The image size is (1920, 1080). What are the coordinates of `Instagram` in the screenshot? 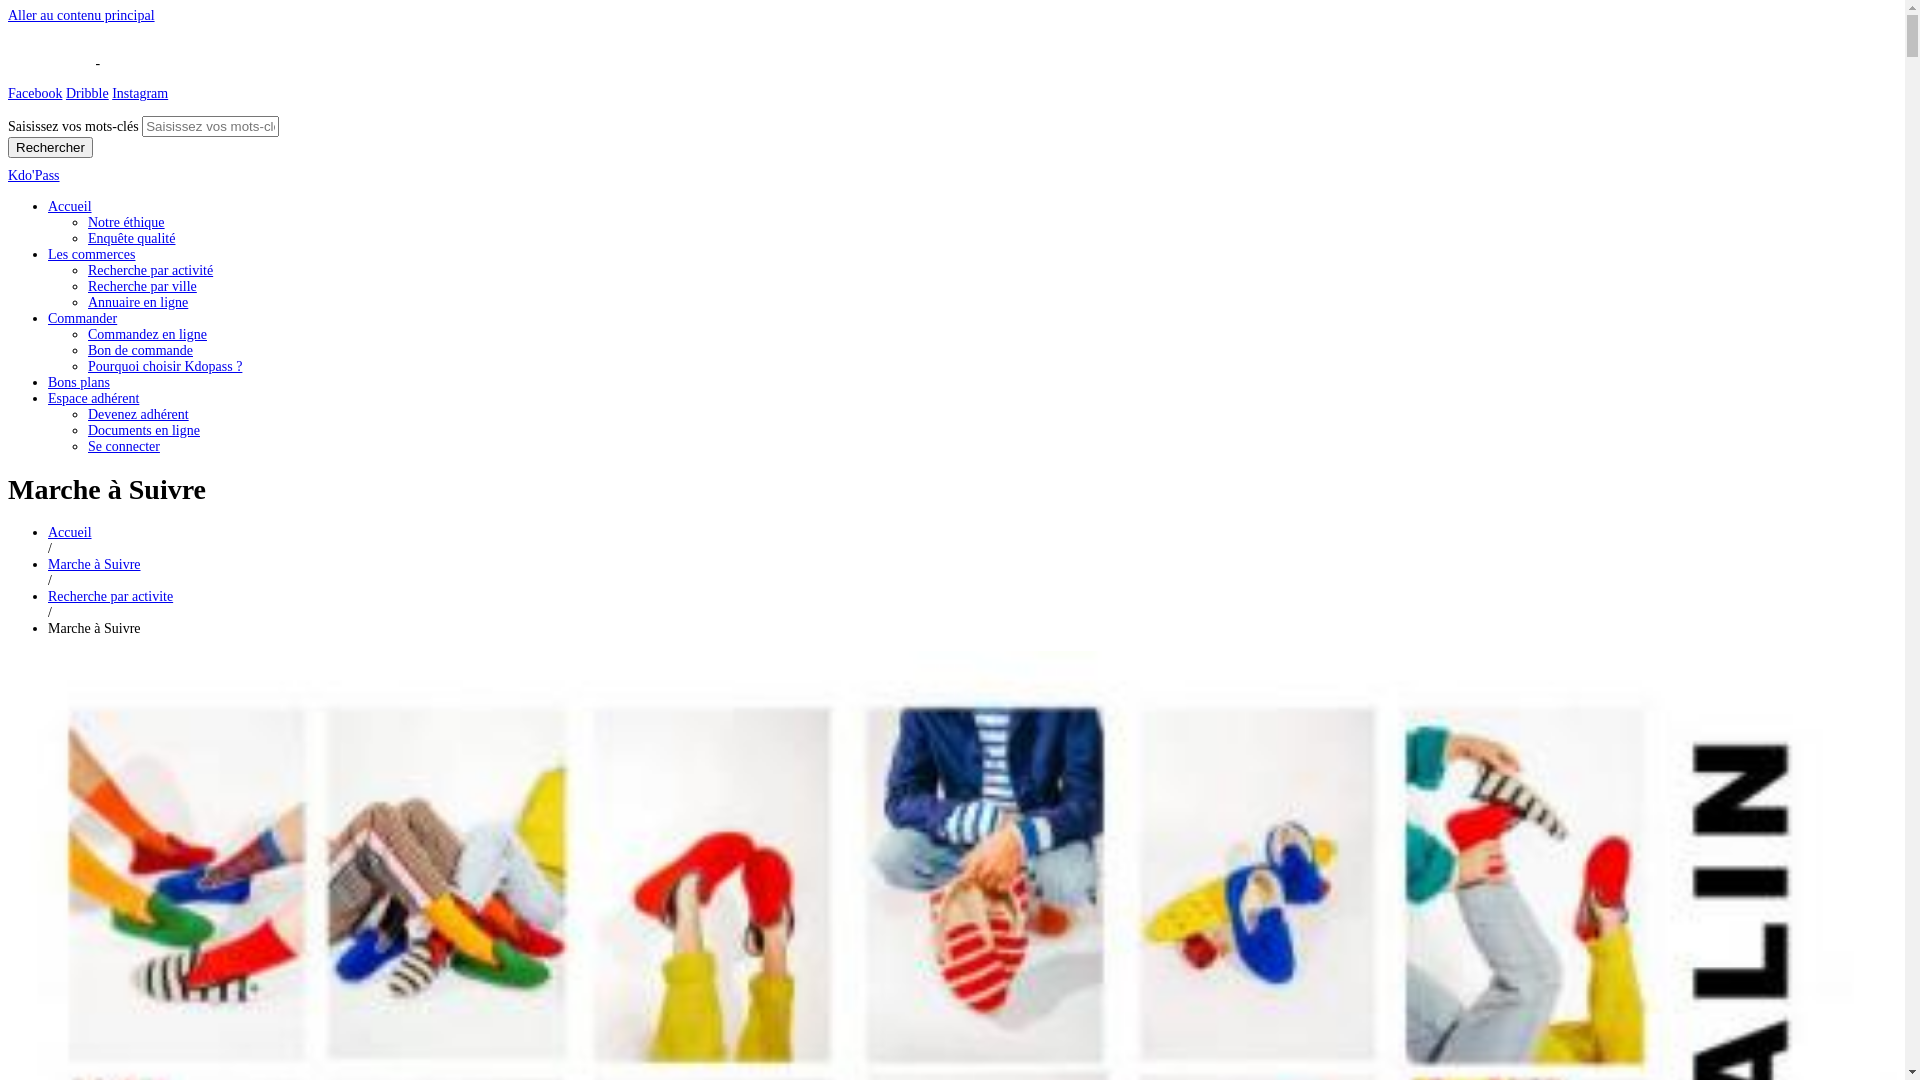 It's located at (140, 94).